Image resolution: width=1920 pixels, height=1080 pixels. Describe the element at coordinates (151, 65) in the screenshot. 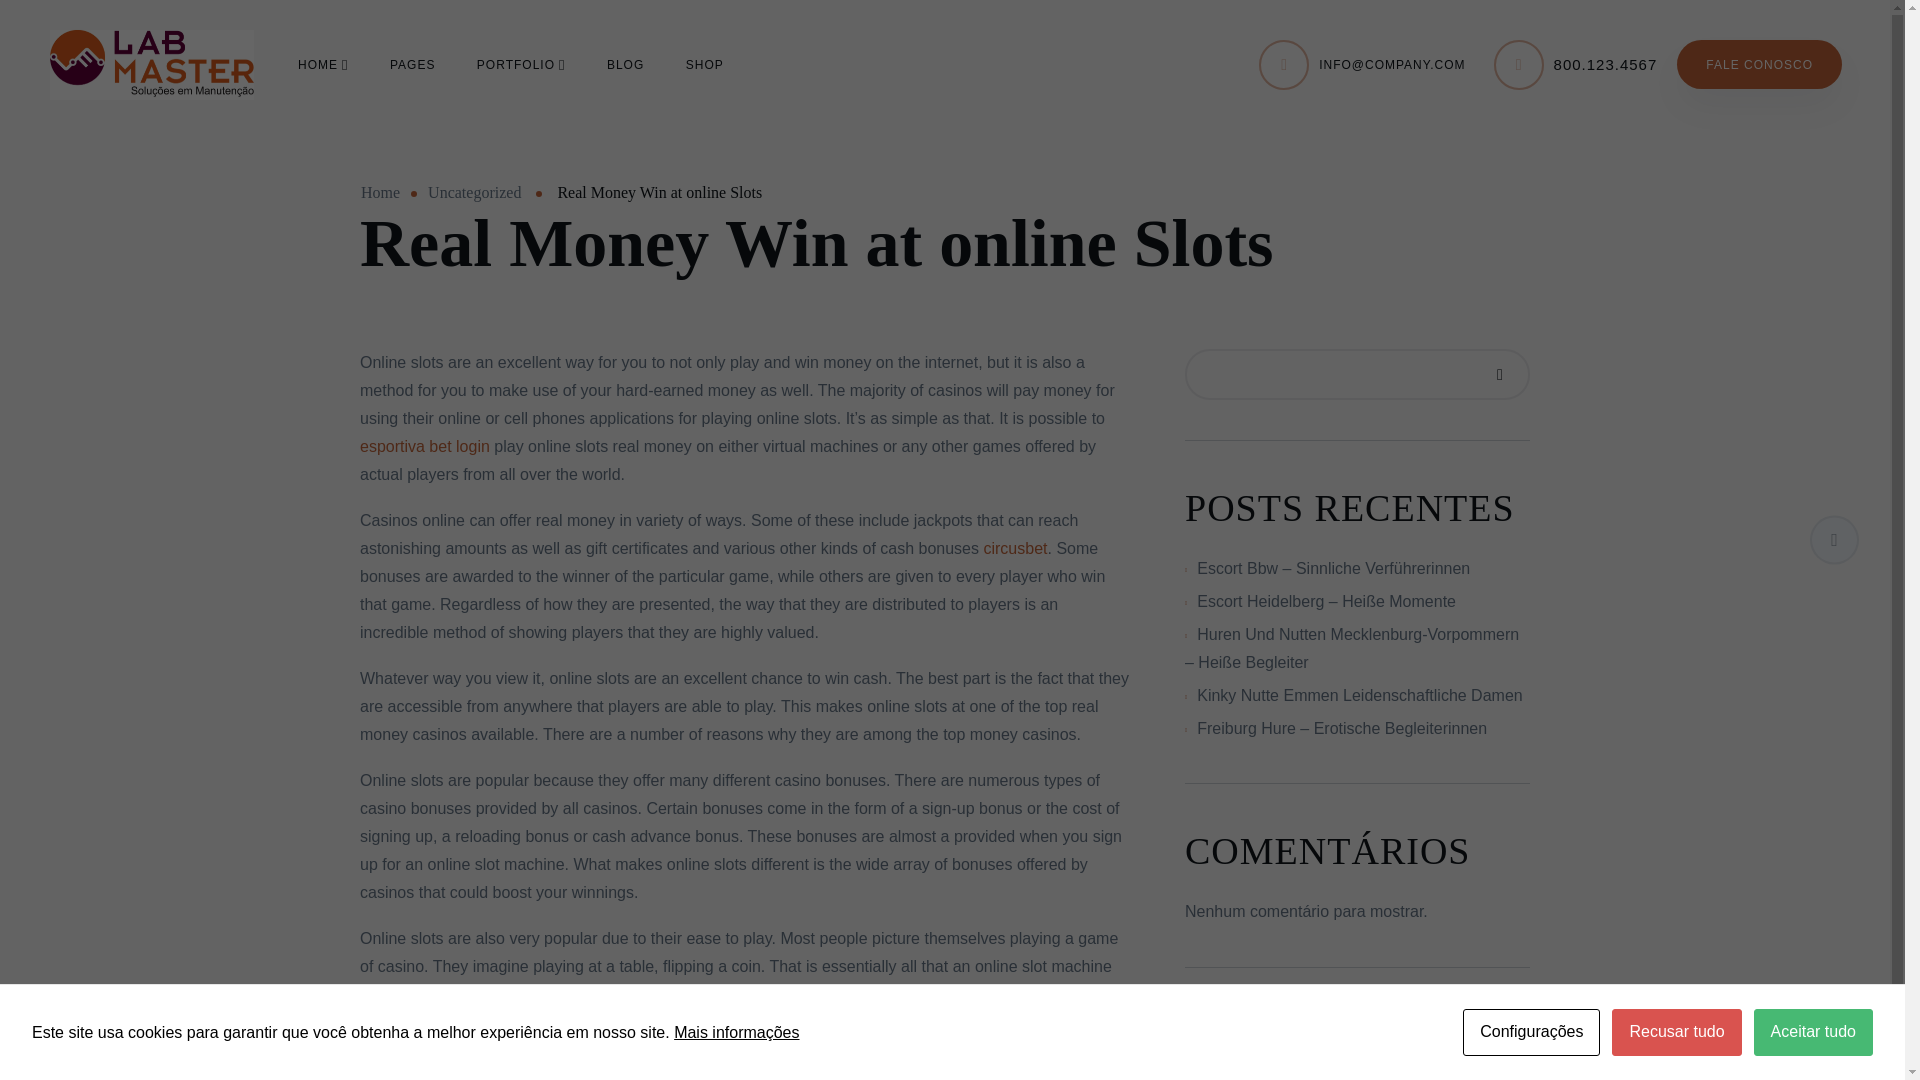

I see `lab` at that location.